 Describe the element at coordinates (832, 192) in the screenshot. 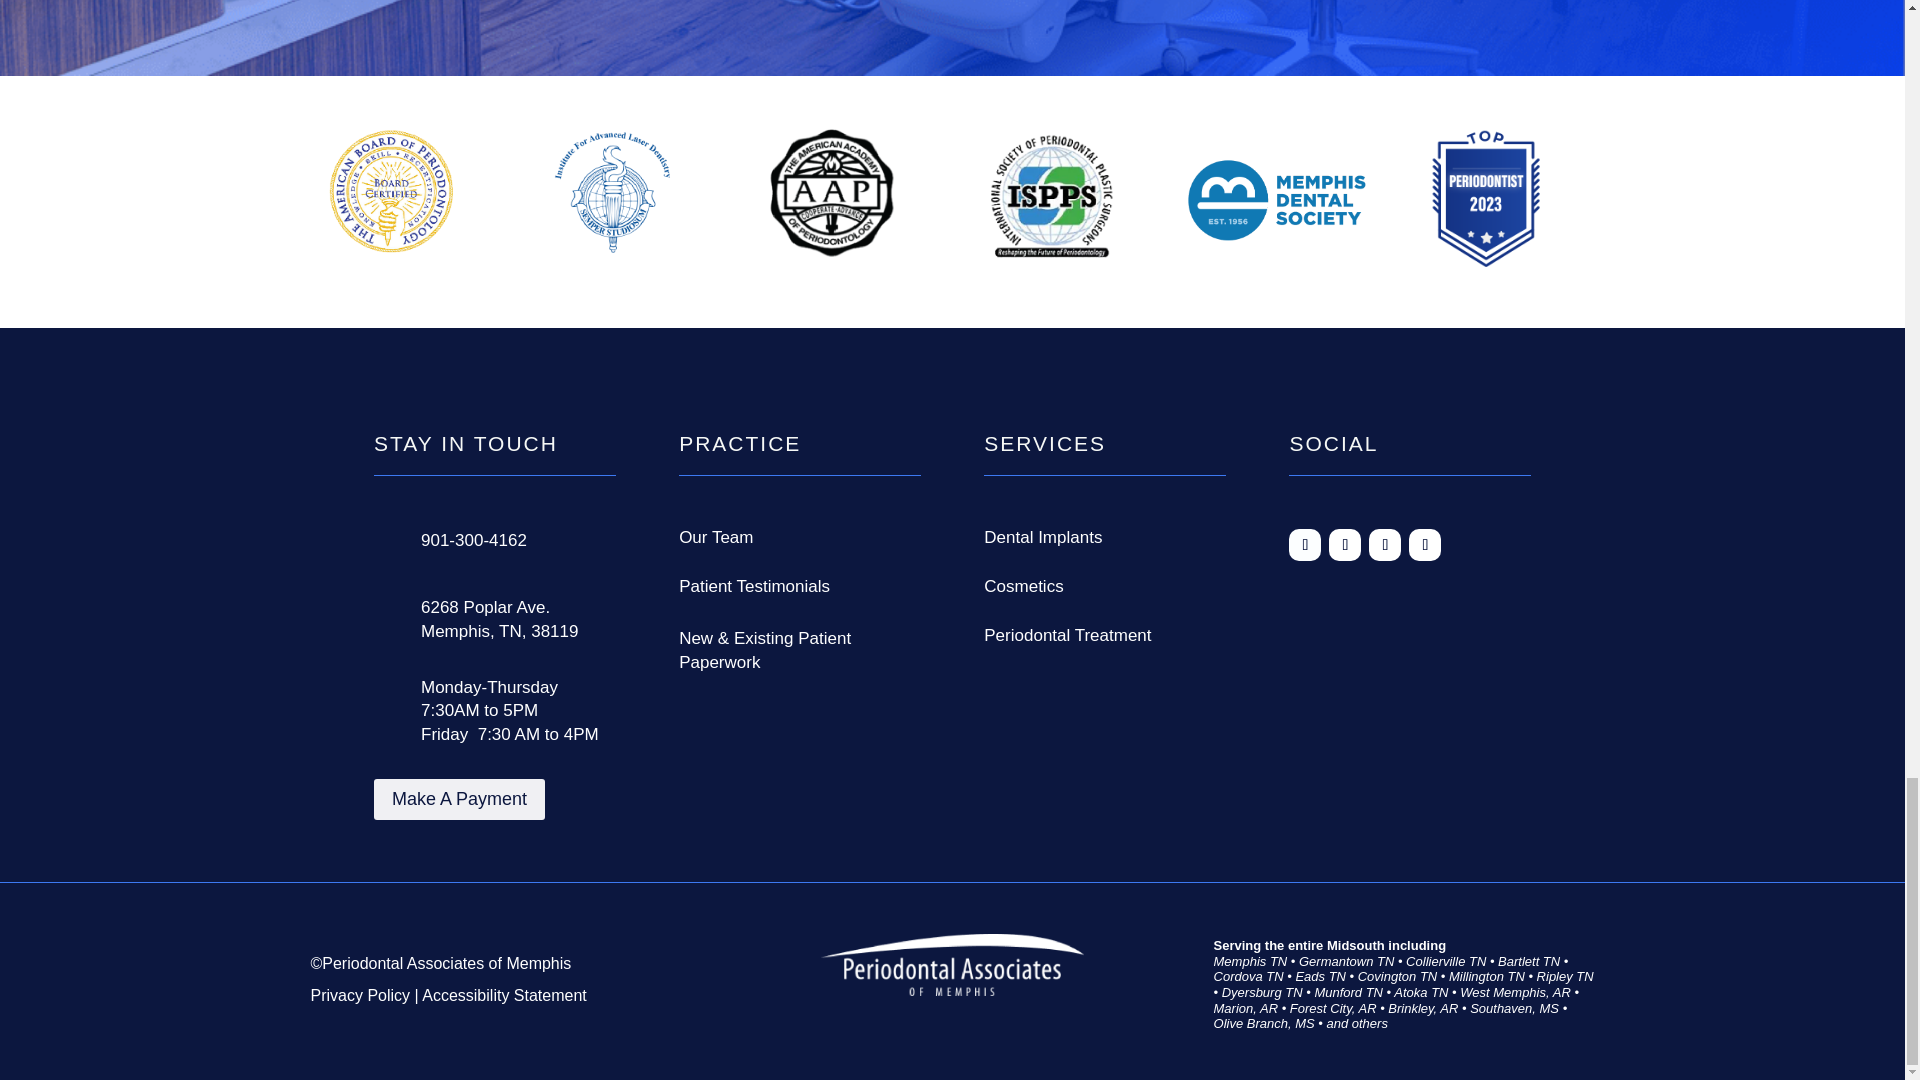

I see `AWARDS footer-37` at that location.